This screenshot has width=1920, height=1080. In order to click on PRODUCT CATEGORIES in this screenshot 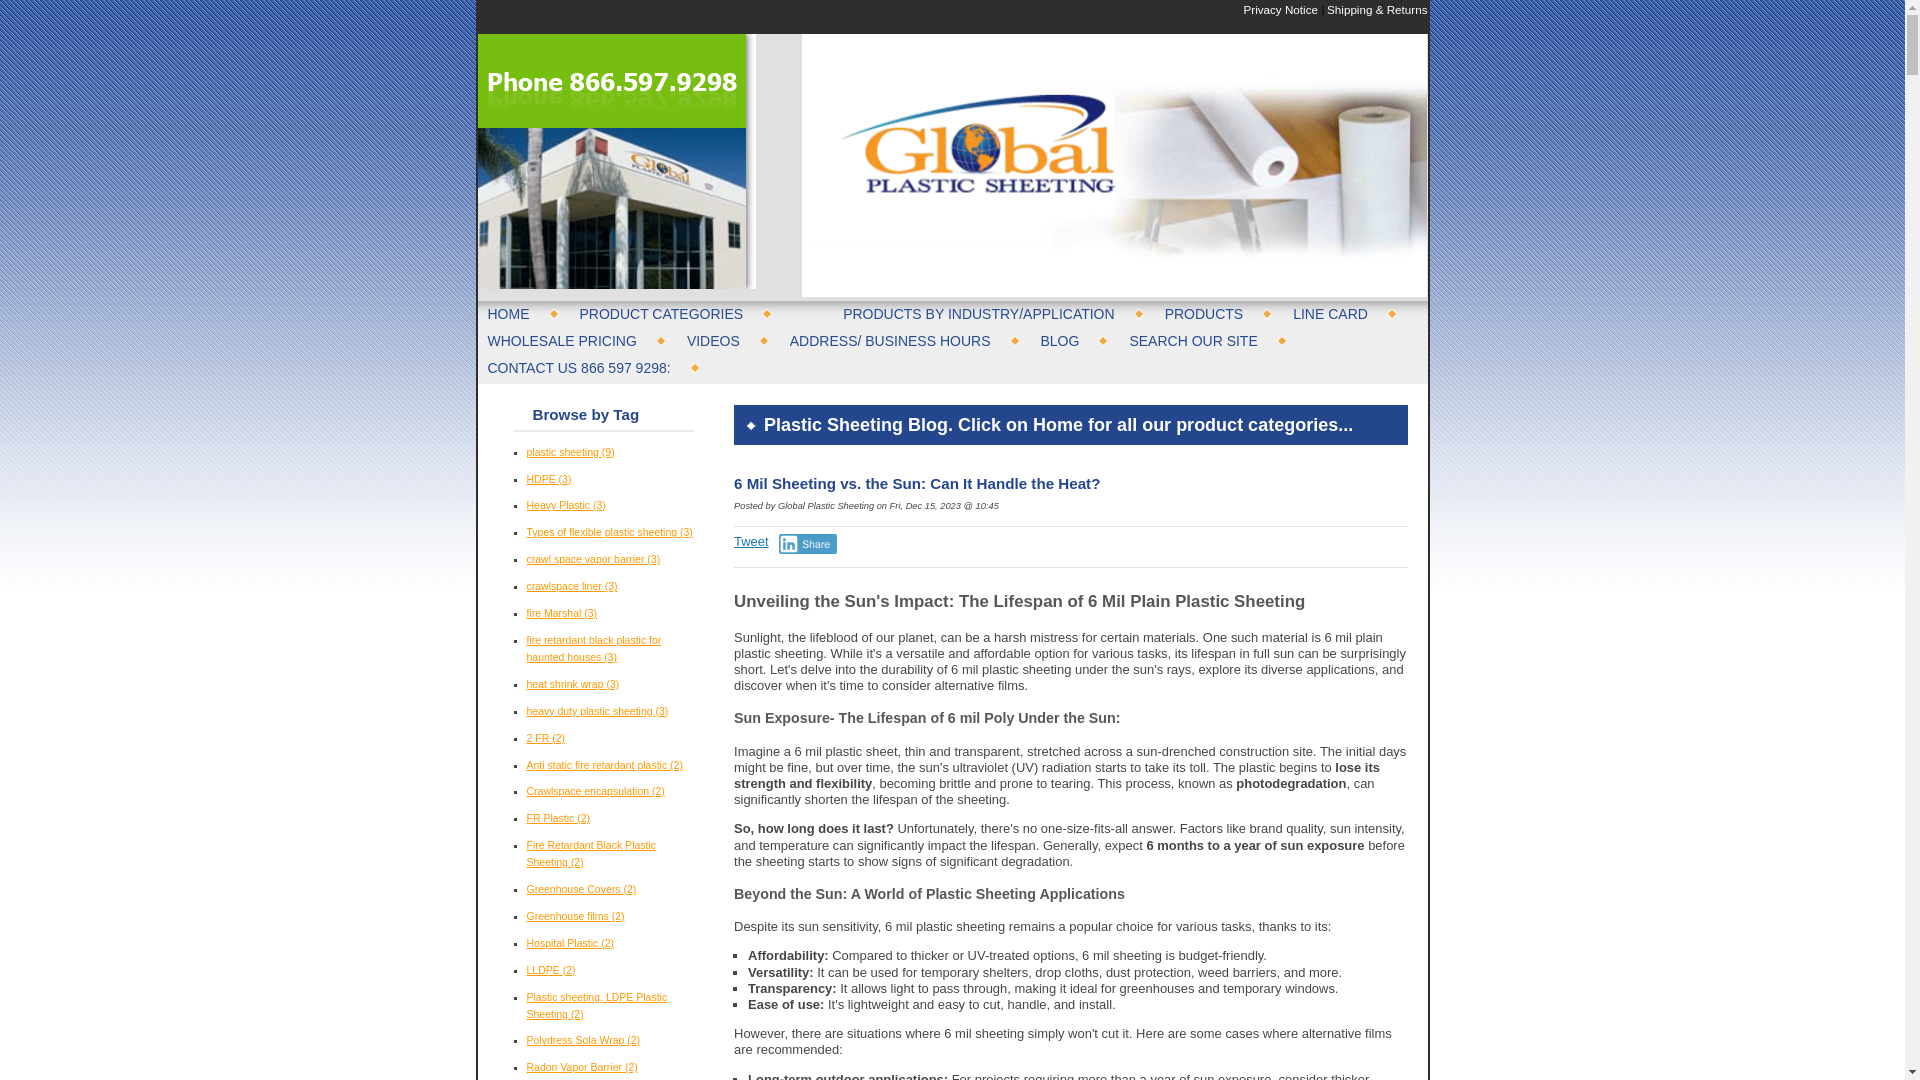, I will do `click(676, 313)`.